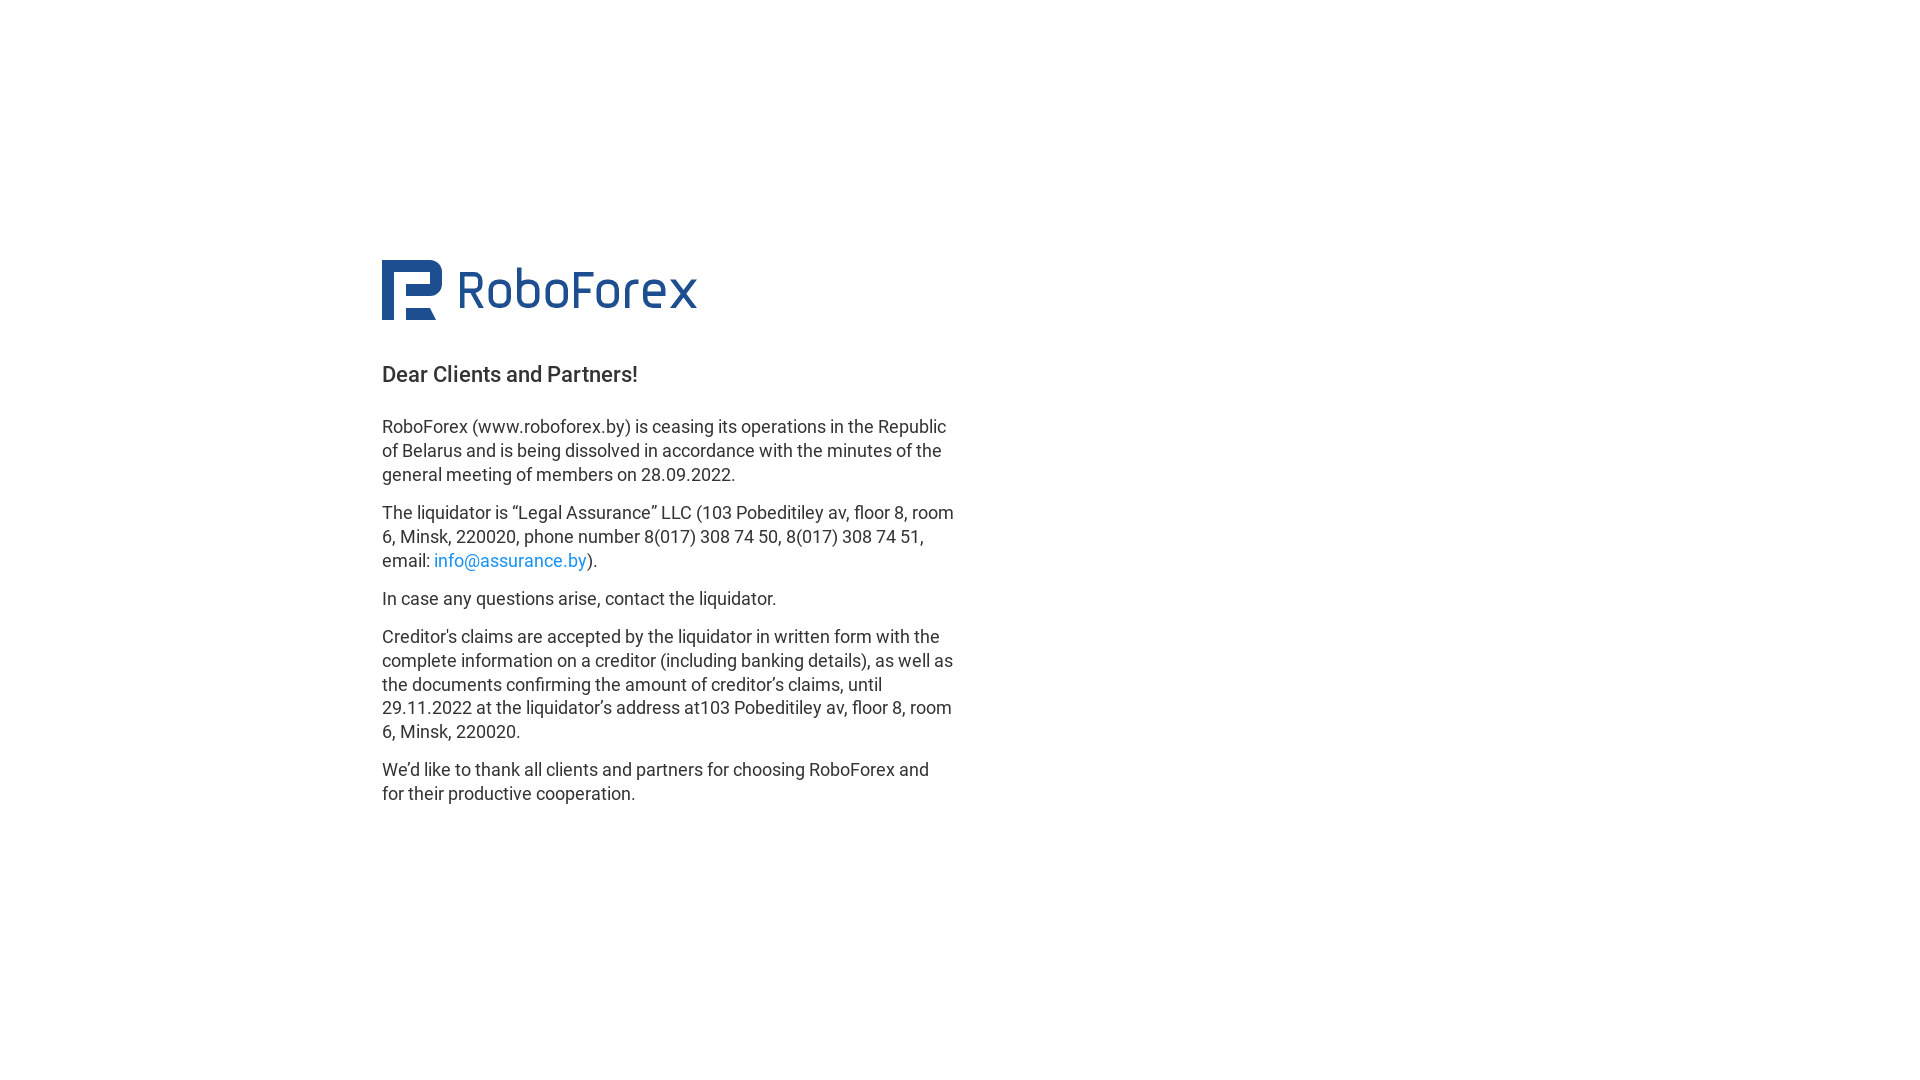  Describe the element at coordinates (510, 560) in the screenshot. I see `info@assurance.by` at that location.